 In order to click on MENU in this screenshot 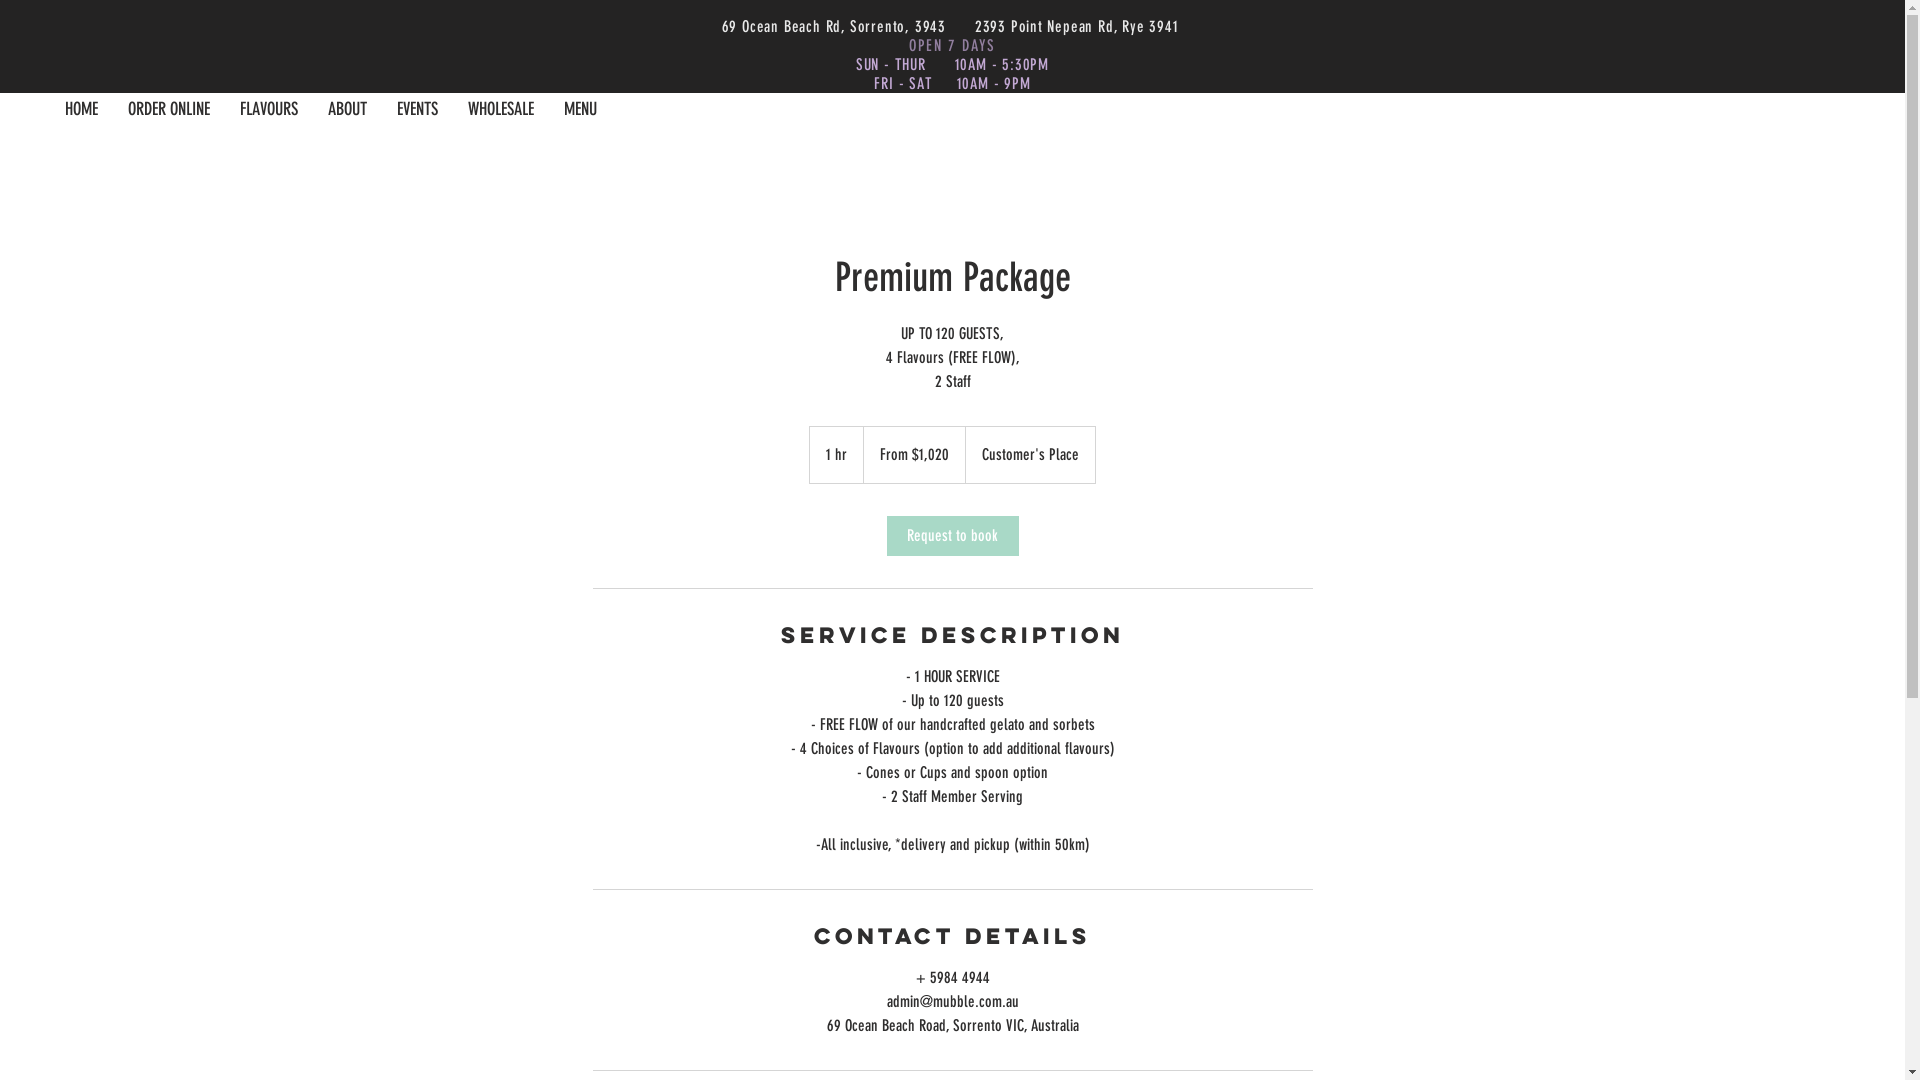, I will do `click(580, 110)`.